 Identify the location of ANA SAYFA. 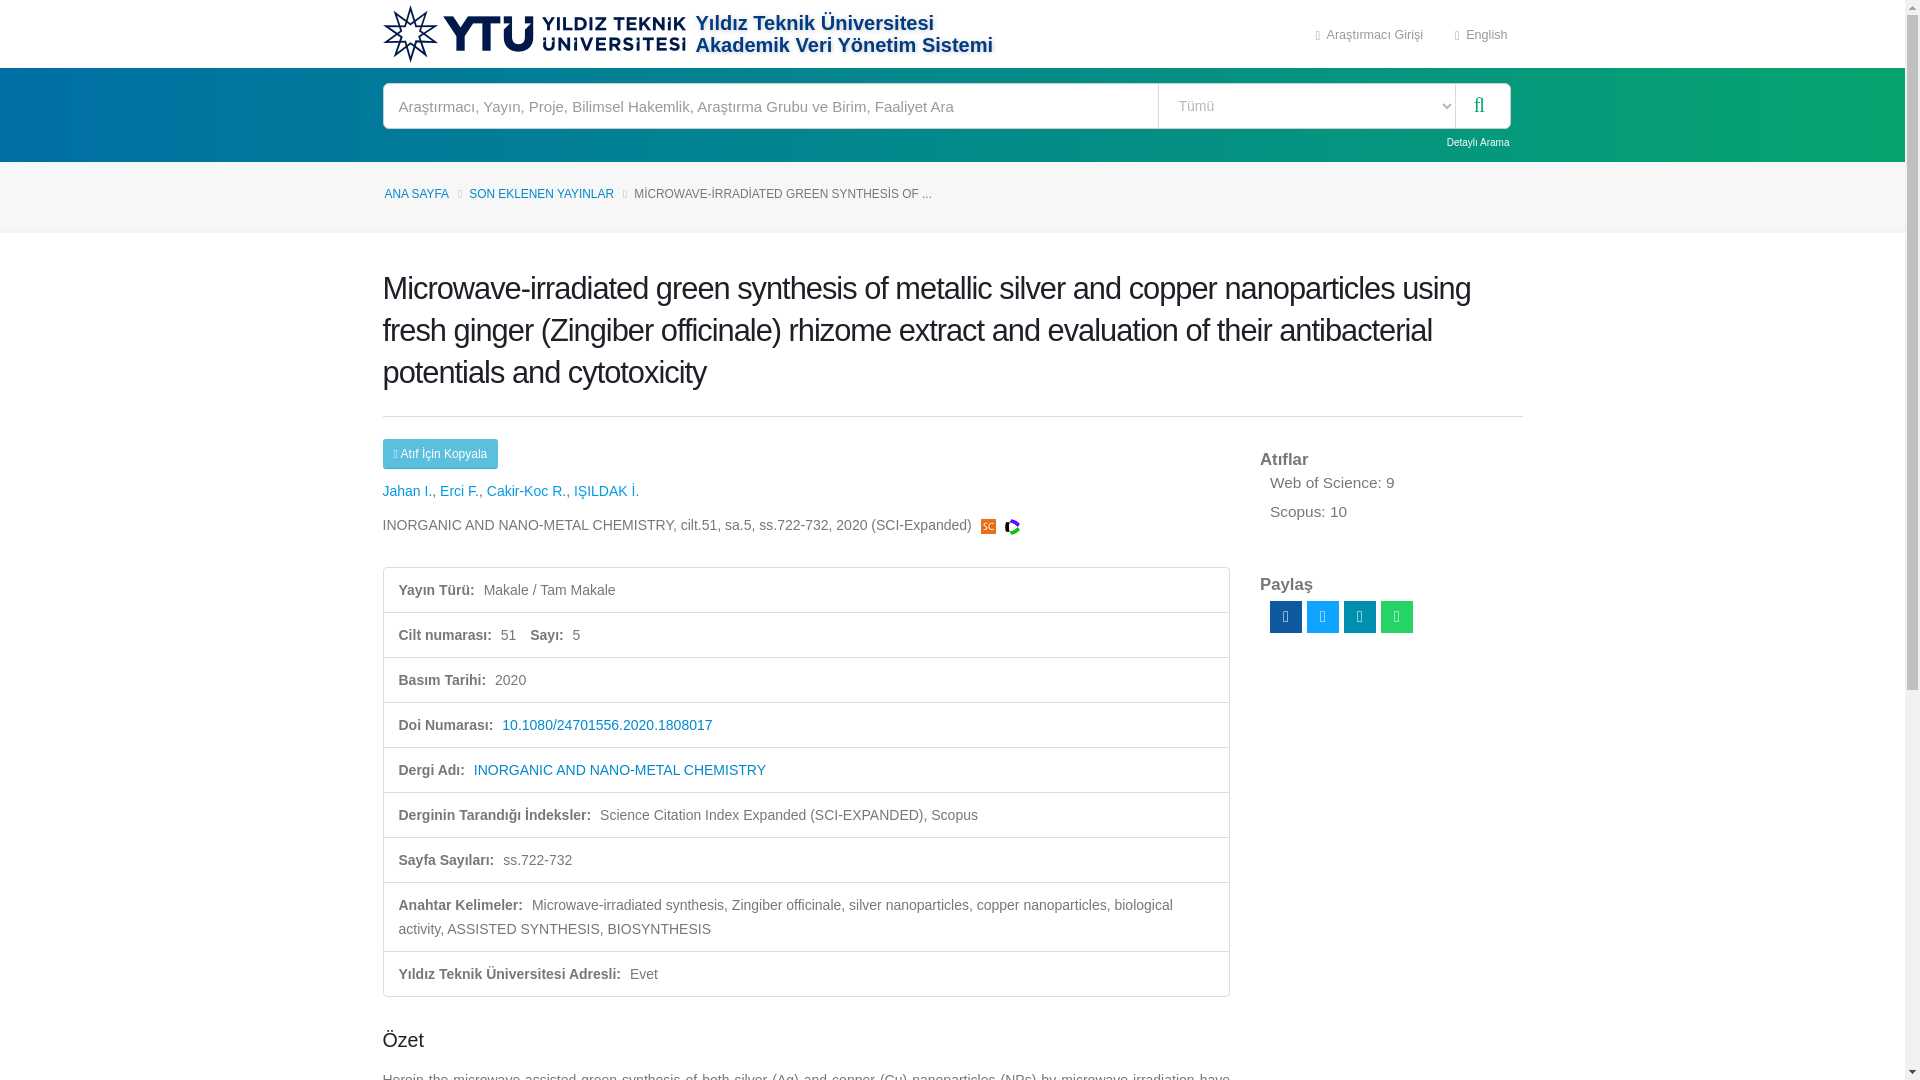
(416, 193).